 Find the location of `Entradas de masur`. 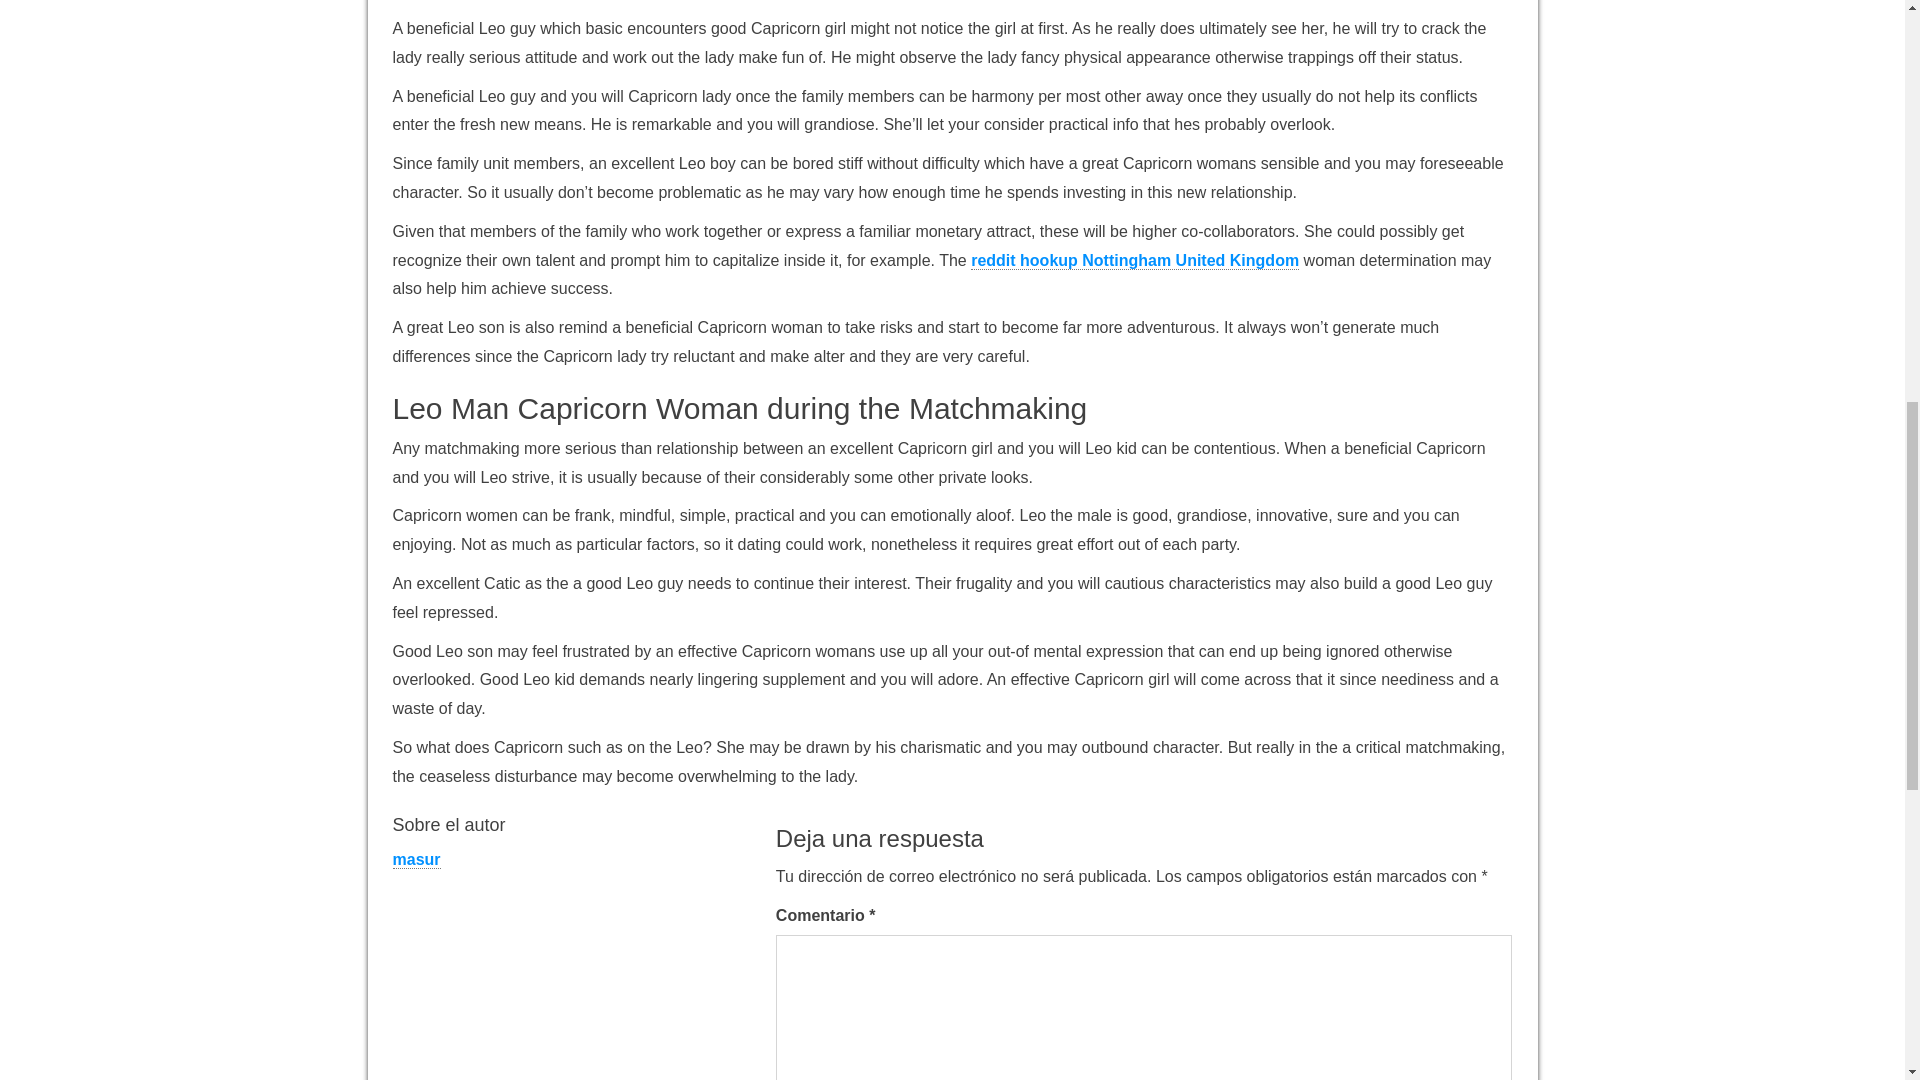

Entradas de masur is located at coordinates (415, 860).